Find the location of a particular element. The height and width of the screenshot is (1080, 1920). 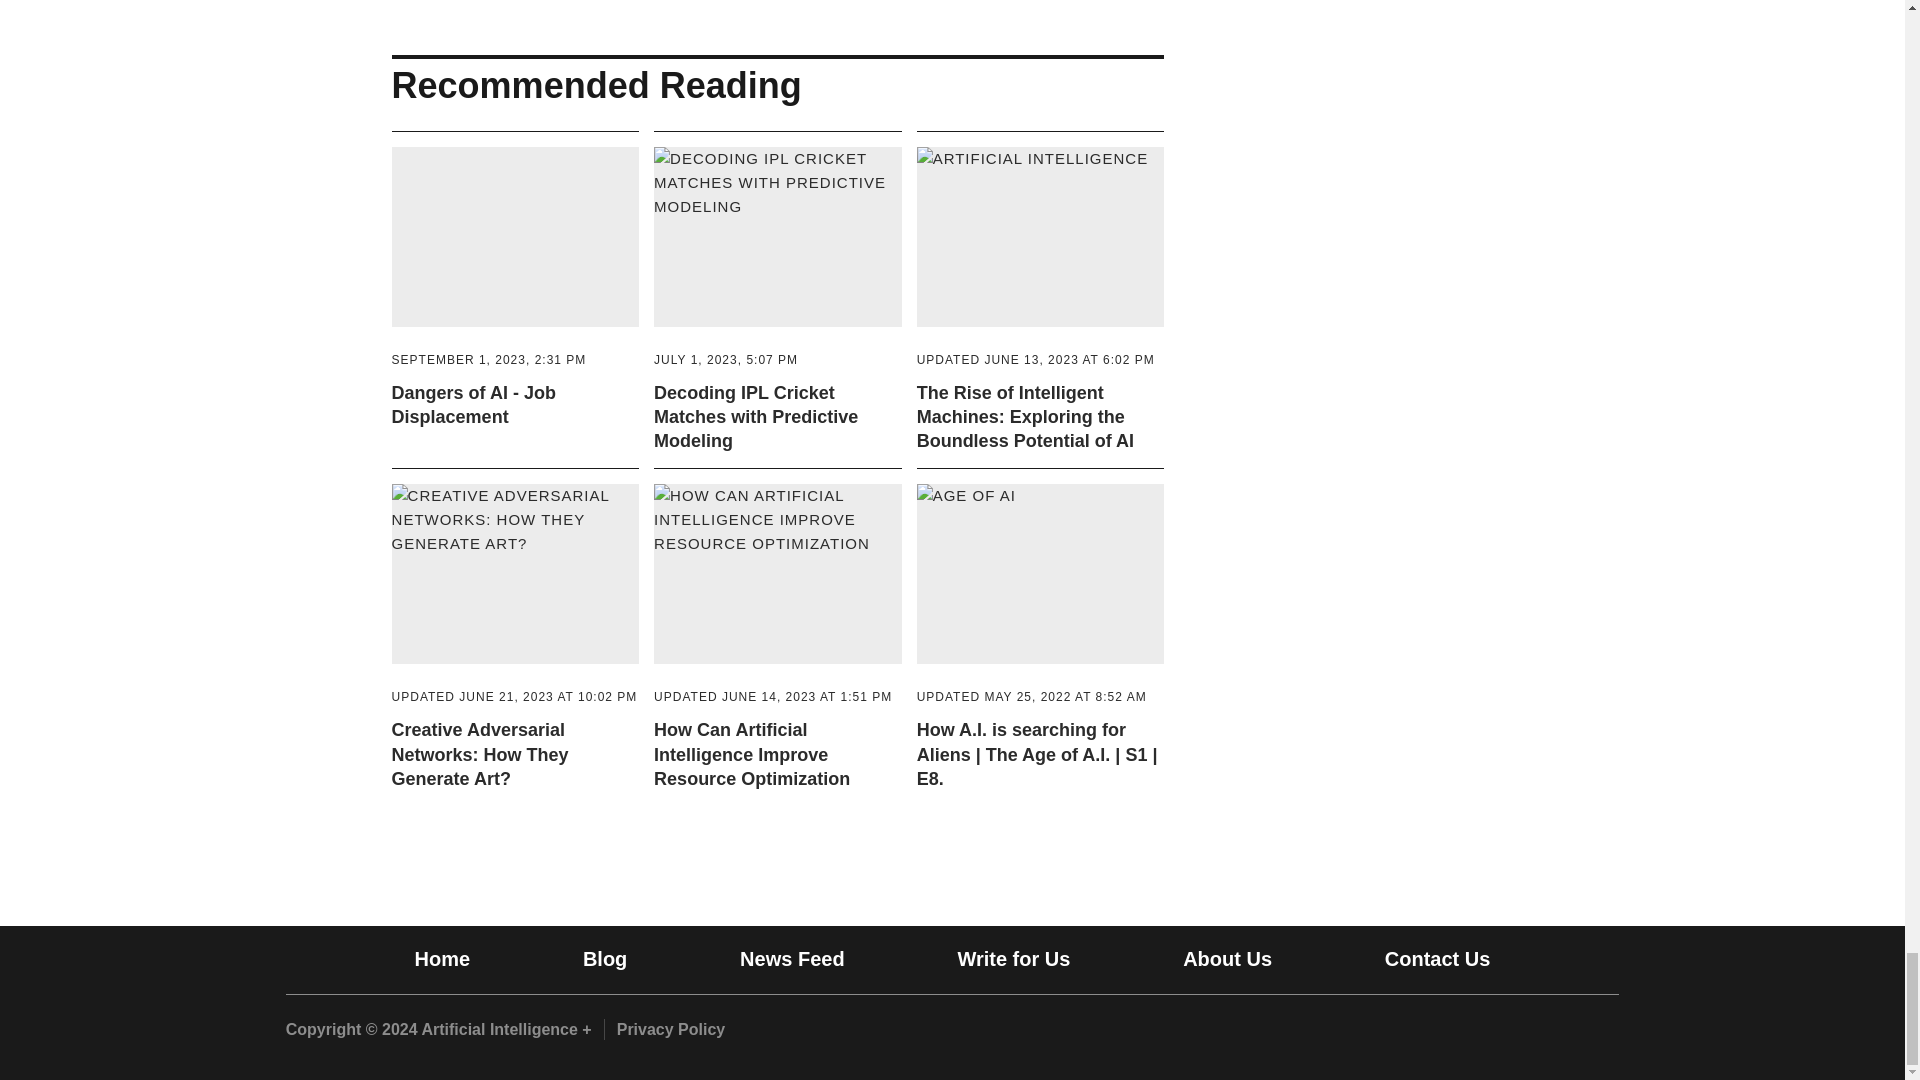

Dangers of AI - Job Displacement is located at coordinates (489, 360).